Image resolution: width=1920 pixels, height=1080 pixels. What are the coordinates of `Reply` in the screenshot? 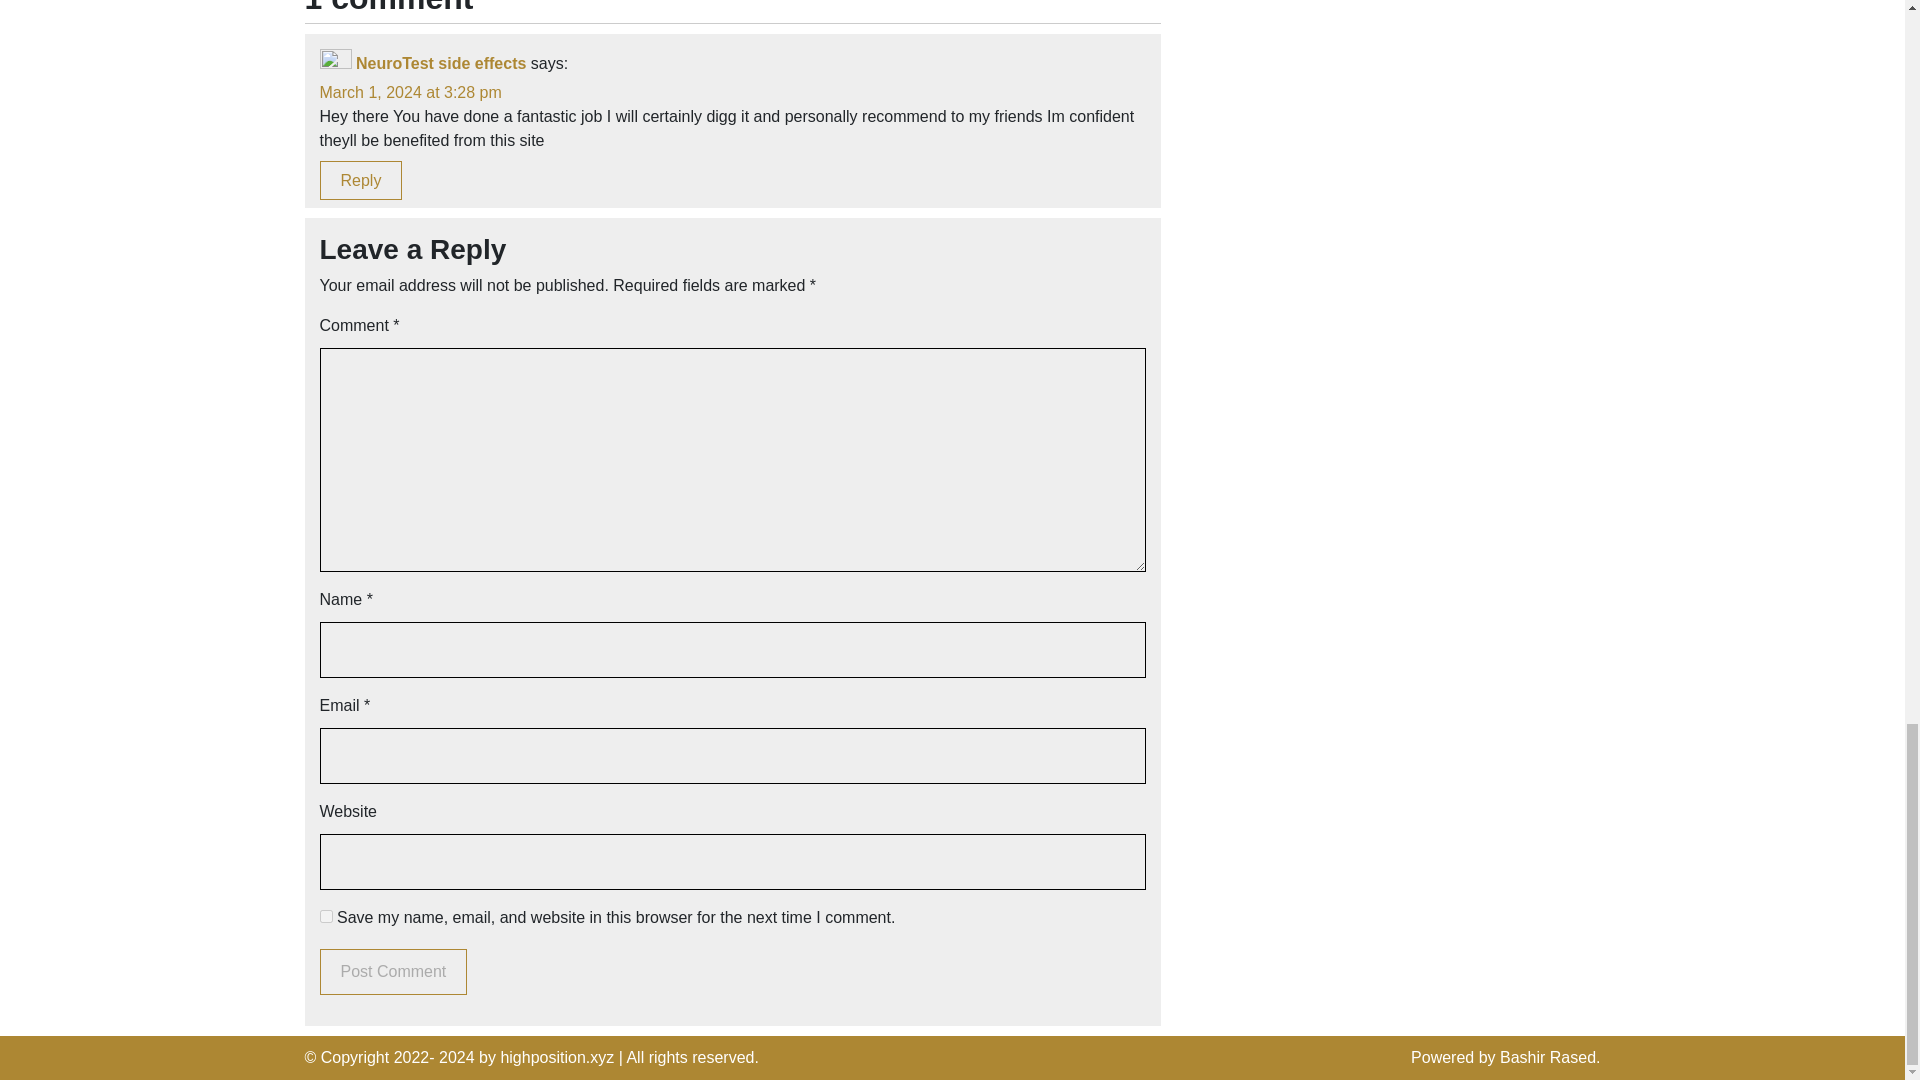 It's located at (362, 180).